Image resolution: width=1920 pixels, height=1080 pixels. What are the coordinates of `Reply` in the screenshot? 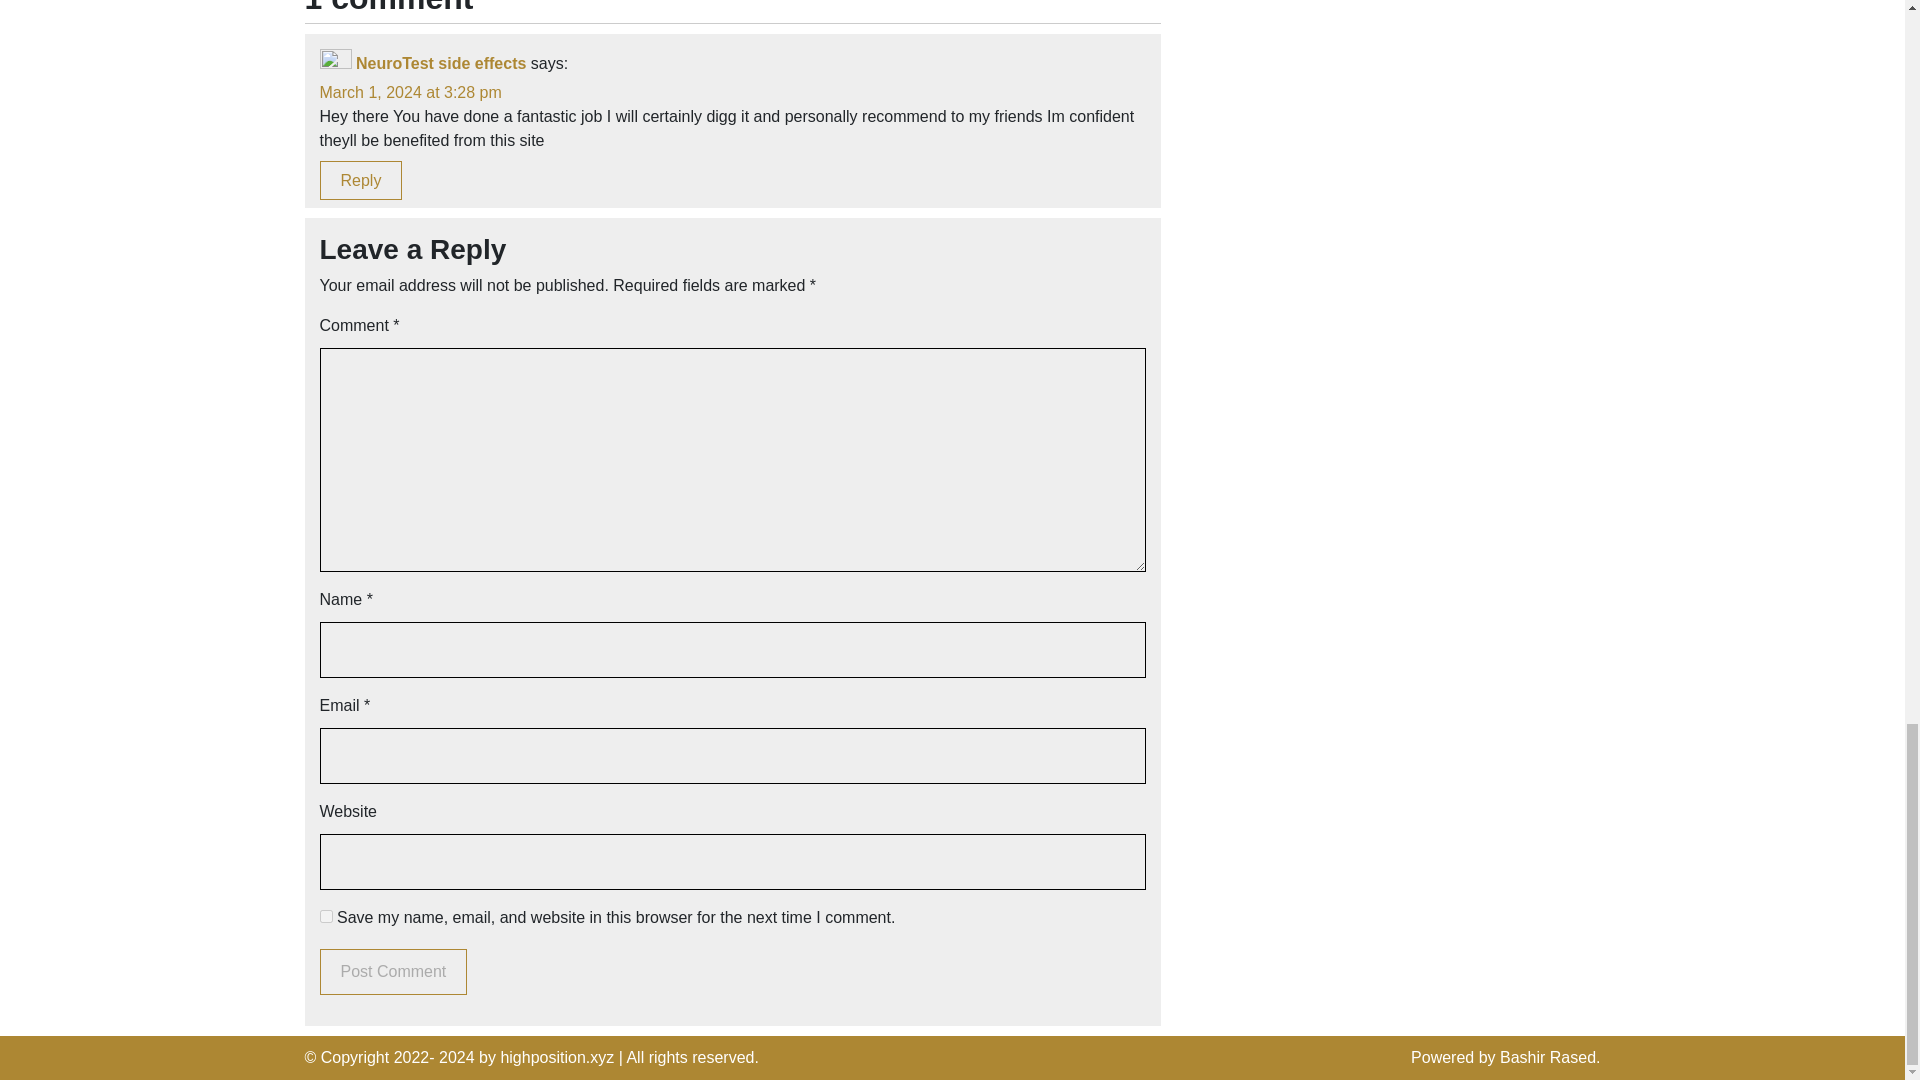 It's located at (362, 180).